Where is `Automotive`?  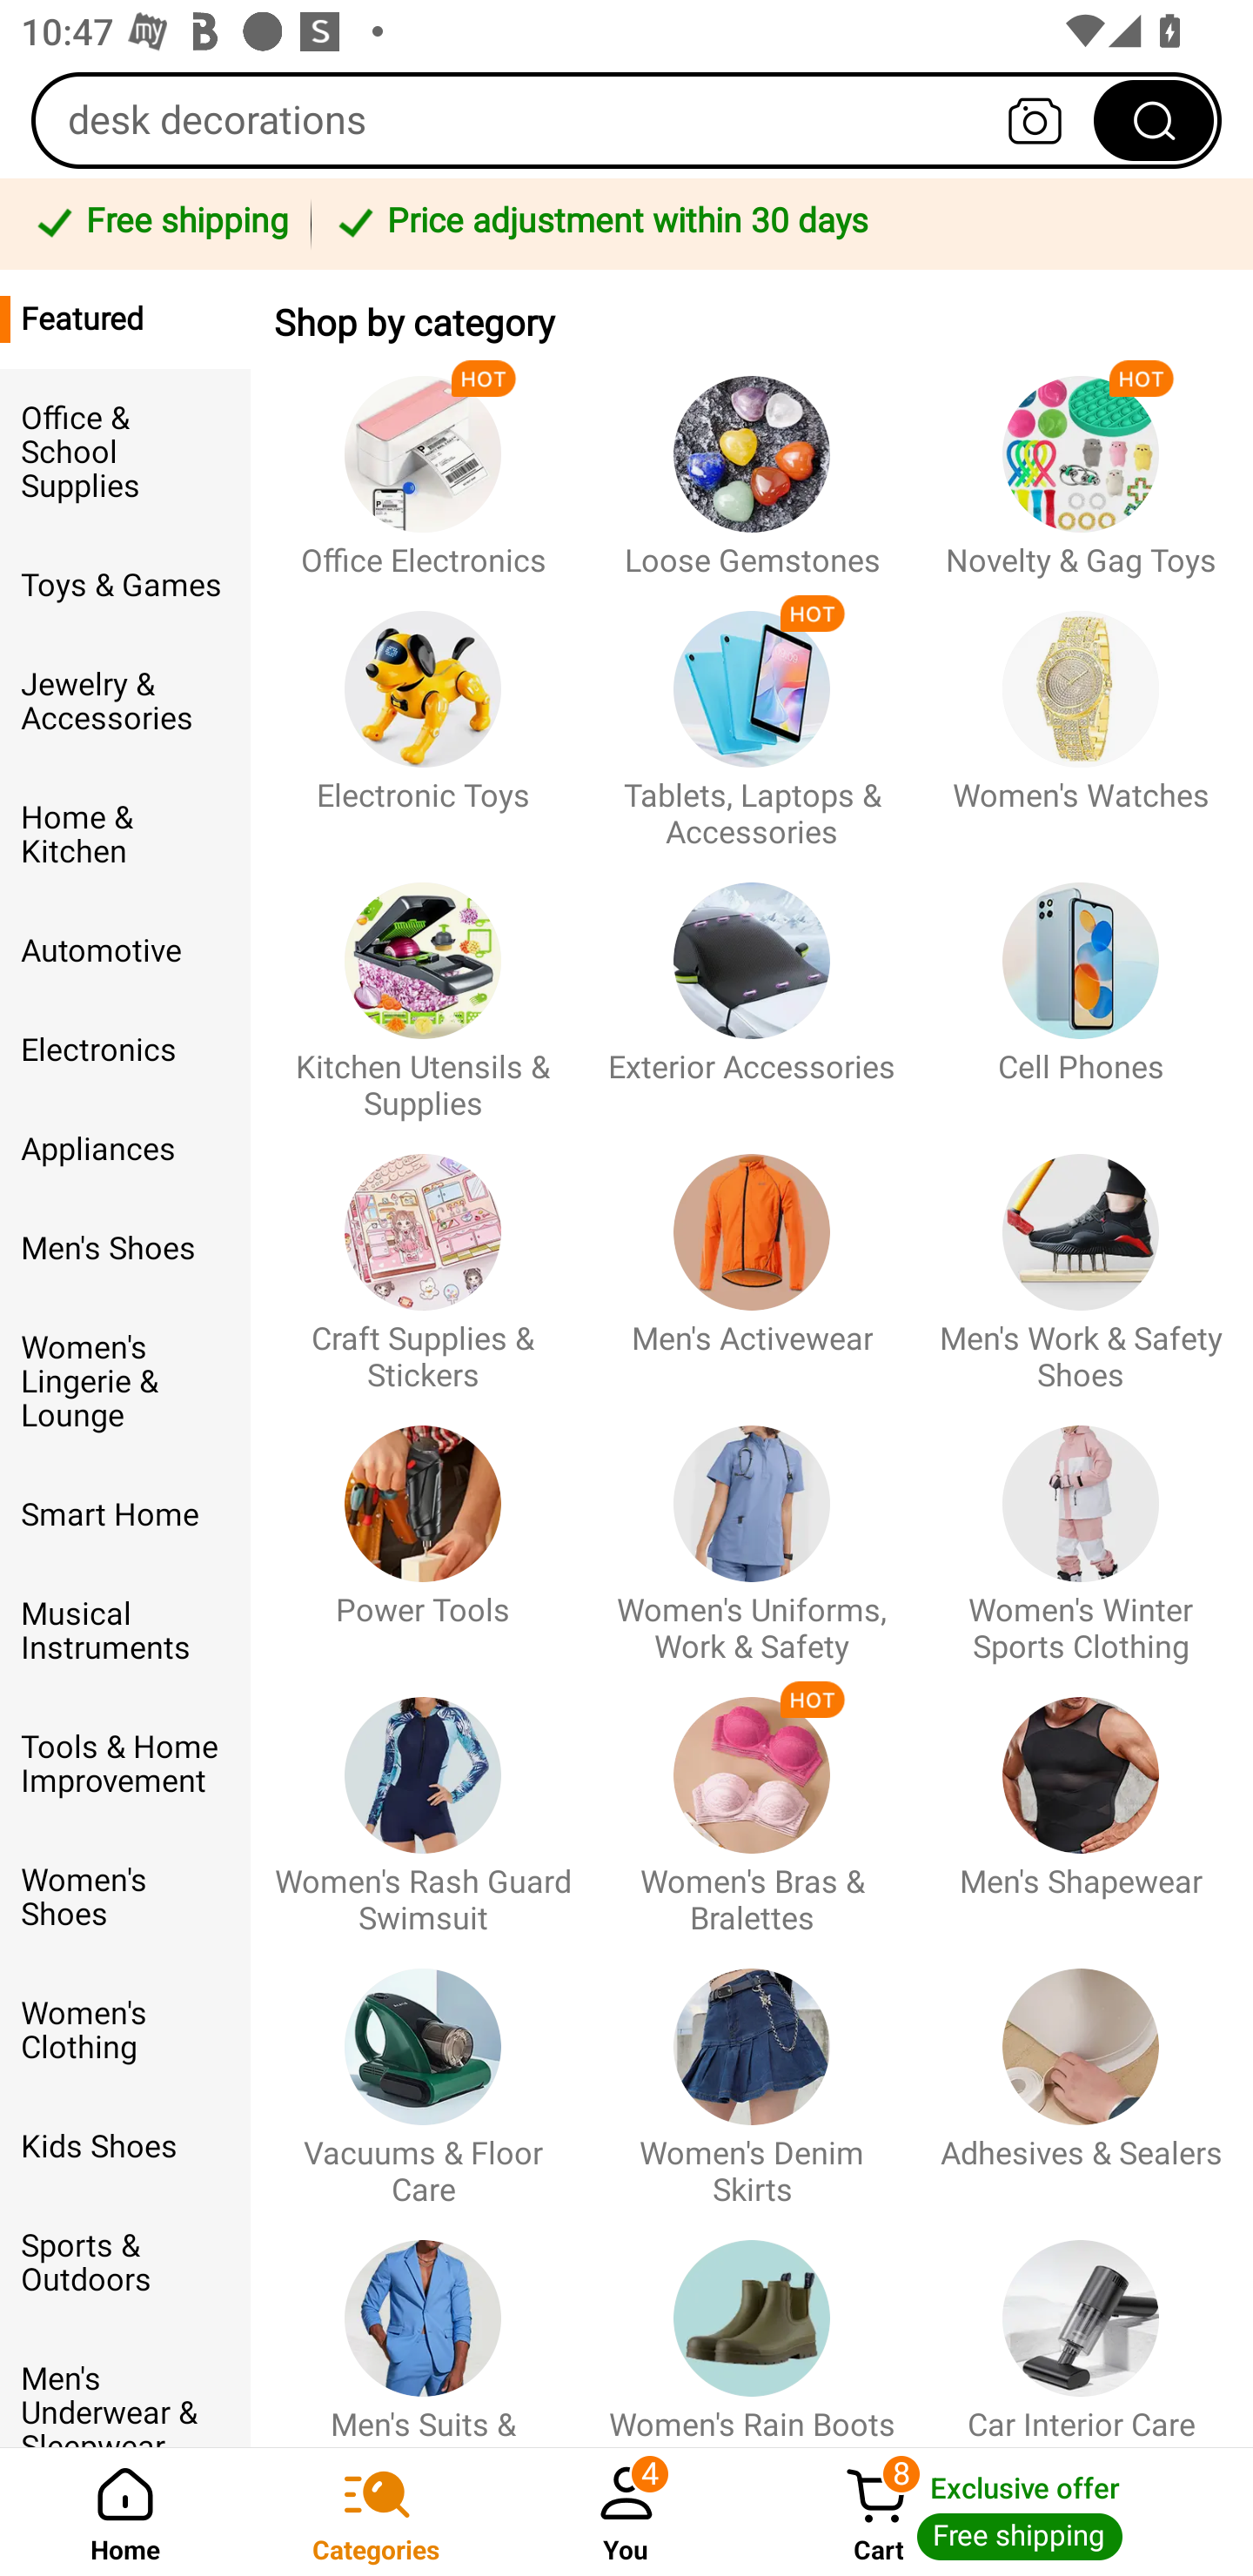 Automotive is located at coordinates (125, 952).